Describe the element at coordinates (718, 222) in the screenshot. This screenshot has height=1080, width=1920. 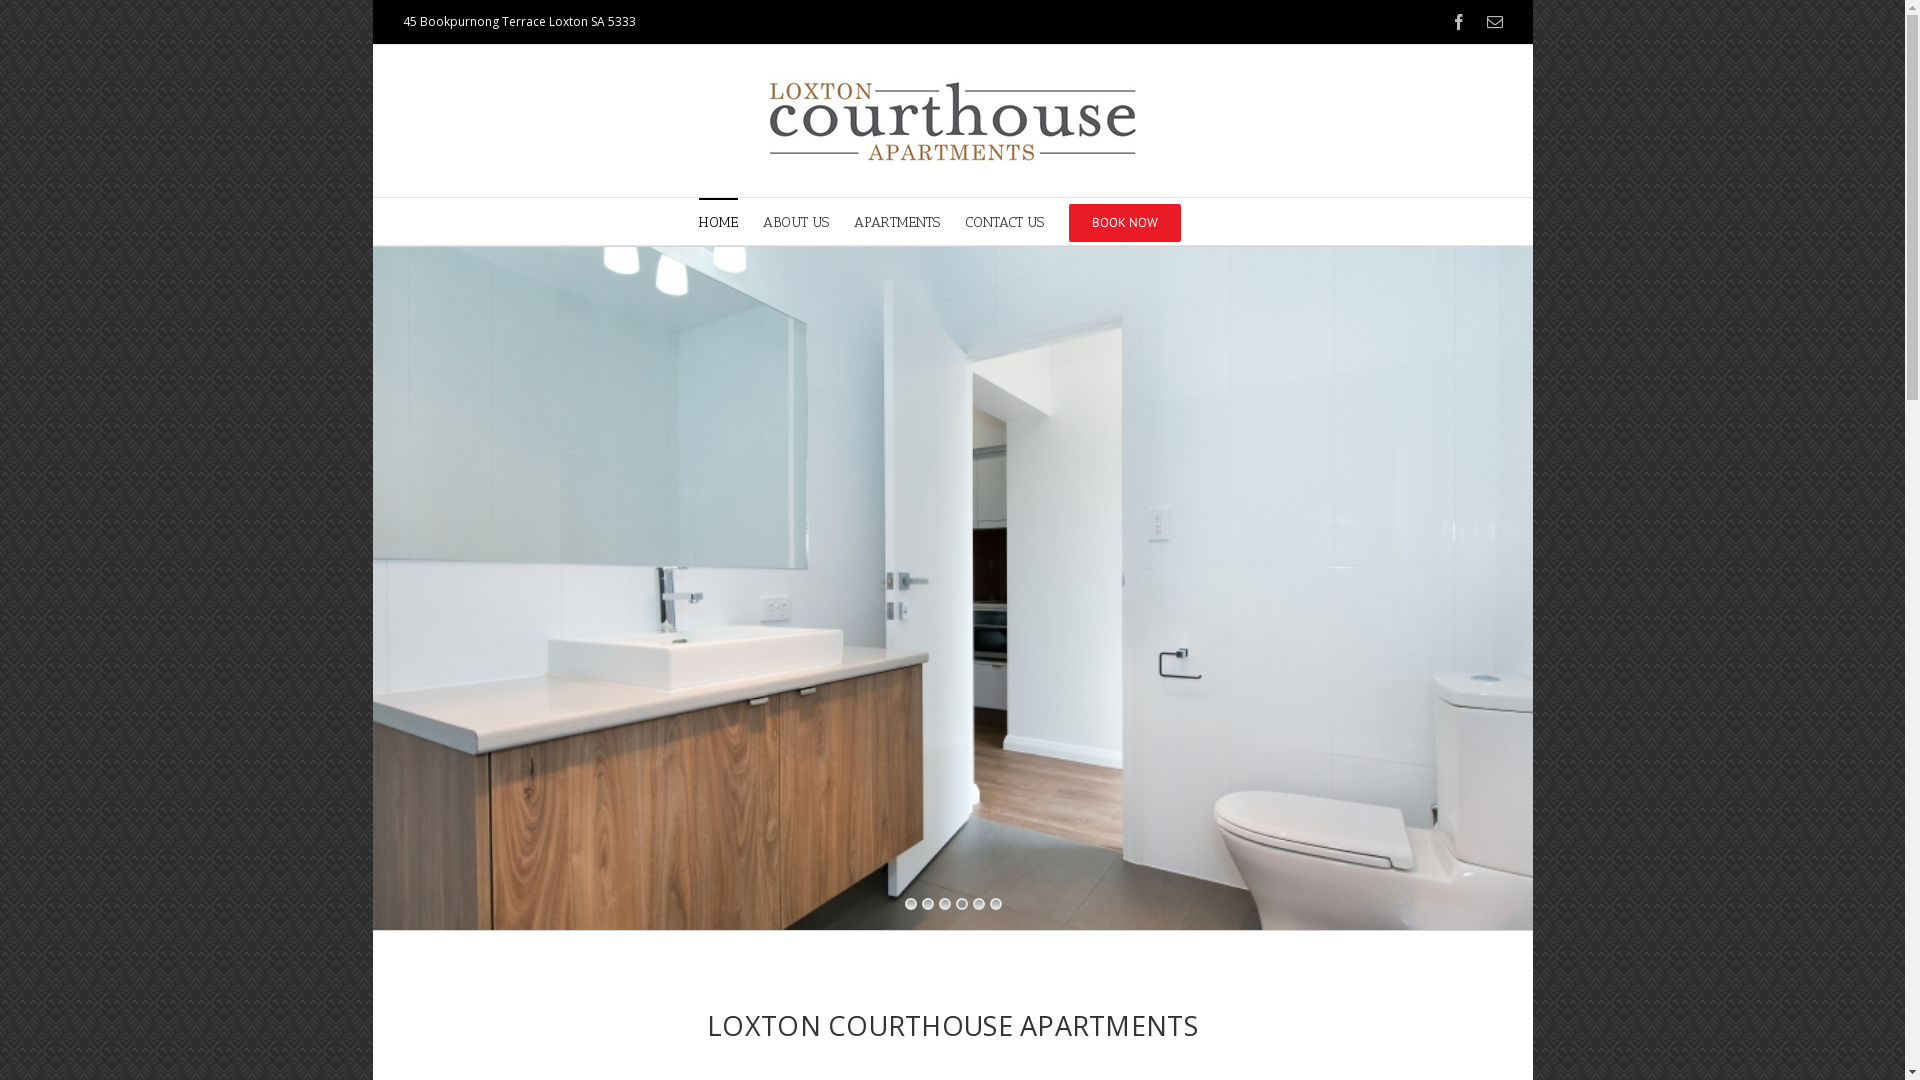
I see `HOME` at that location.